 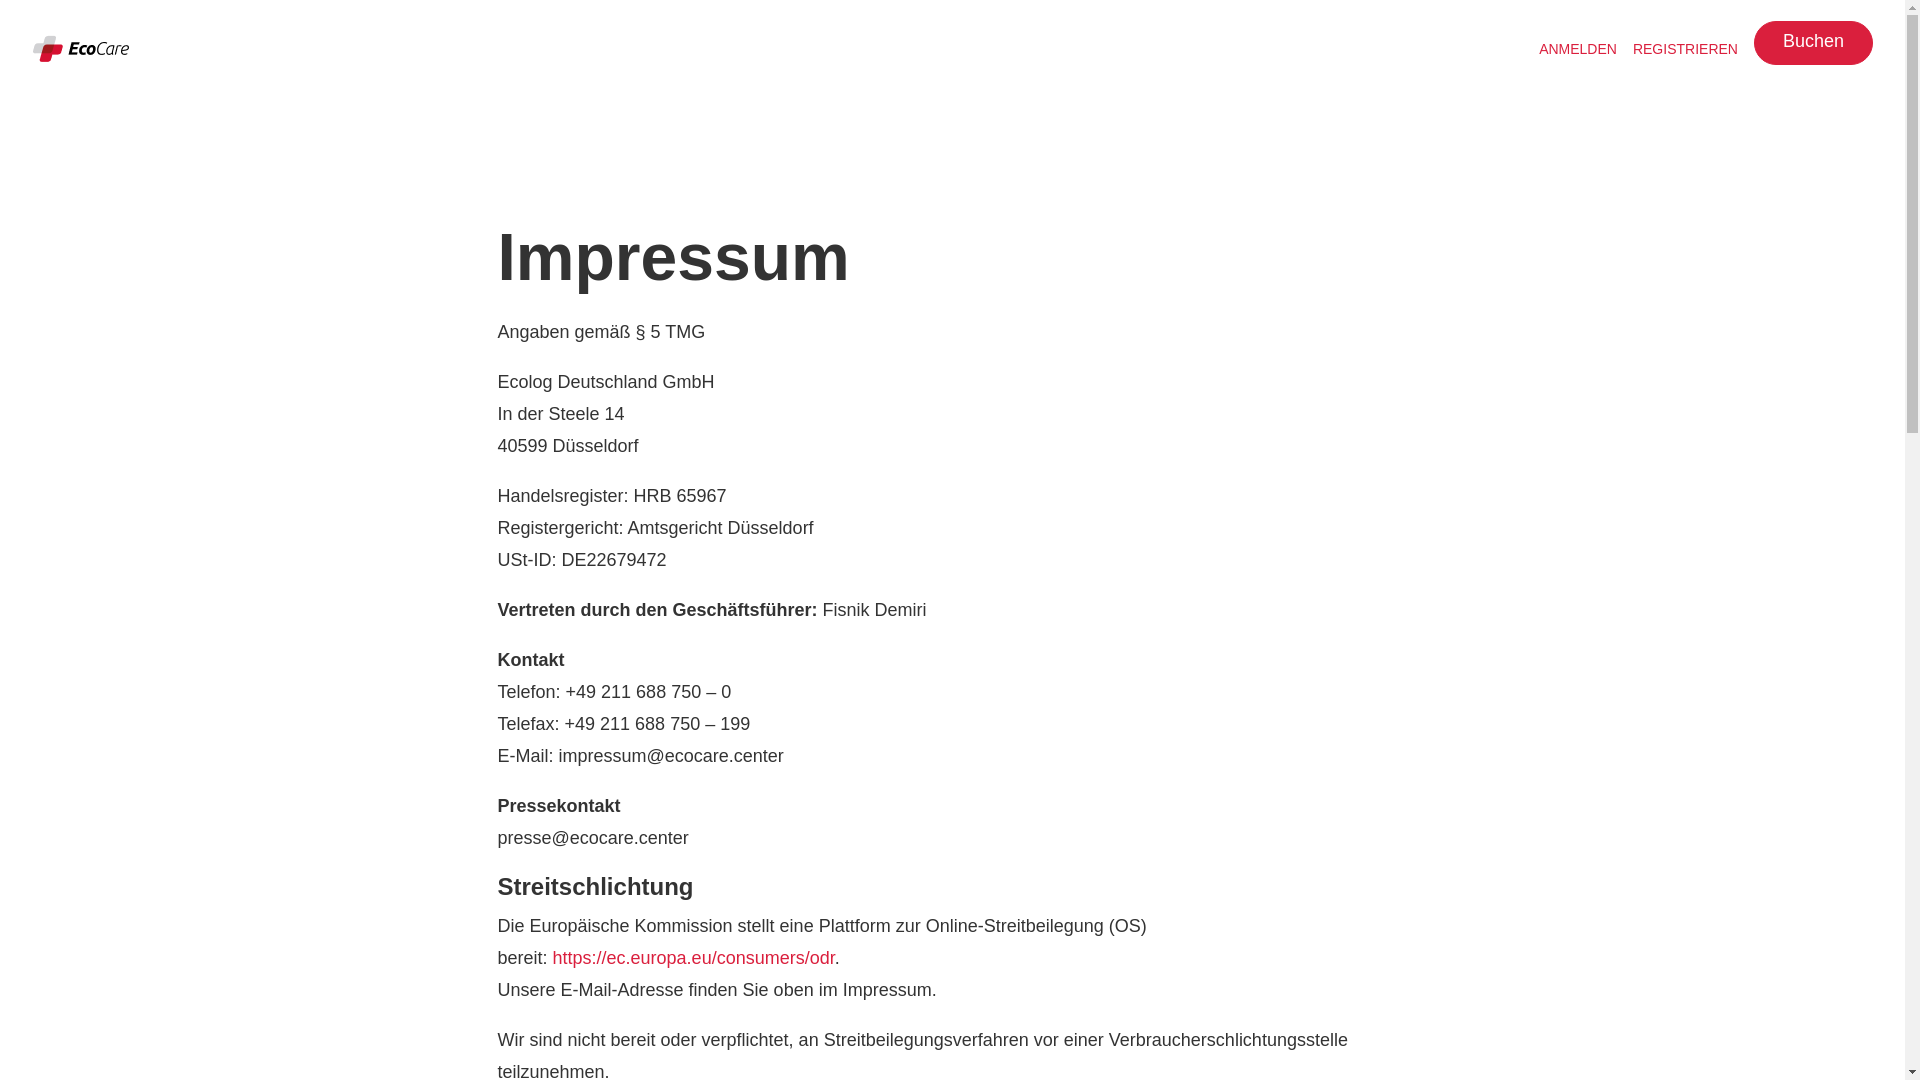 I want to click on Buchen, so click(x=1814, y=43).